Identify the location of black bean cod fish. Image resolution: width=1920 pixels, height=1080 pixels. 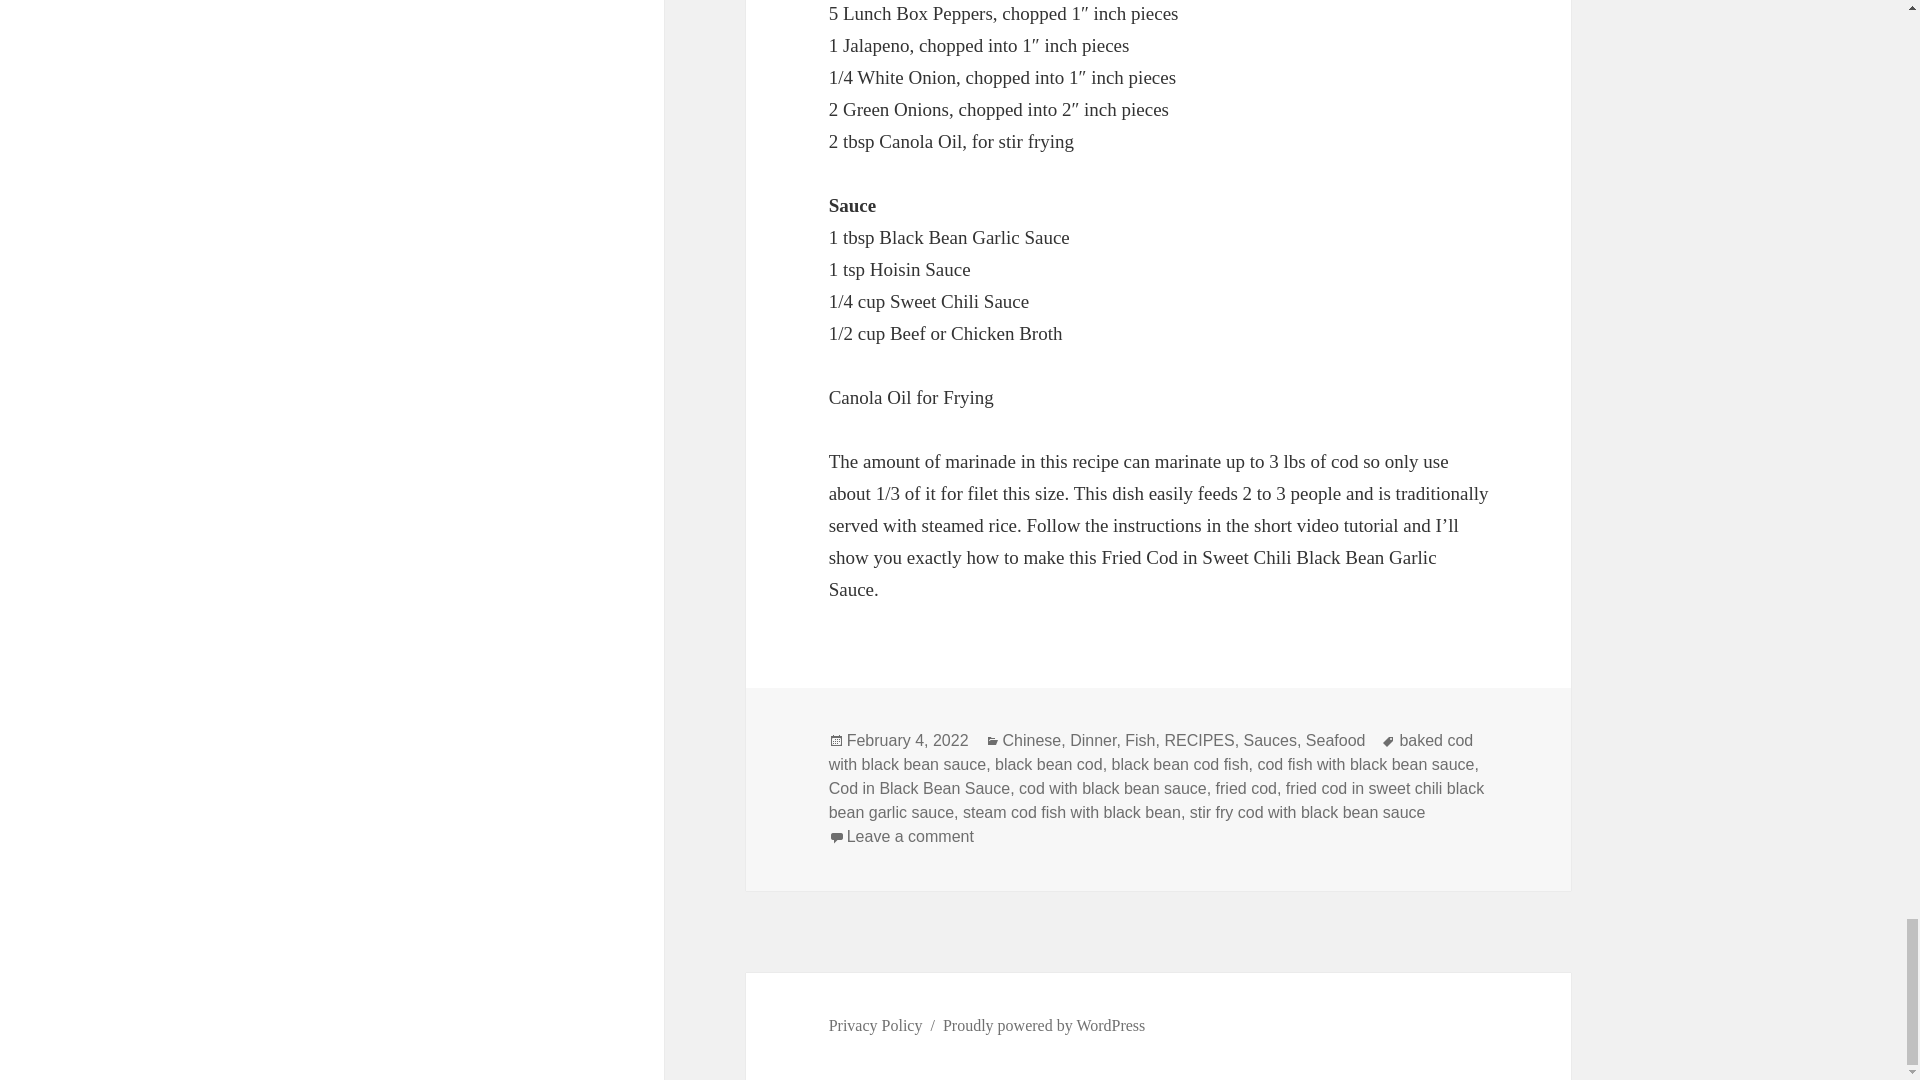
(1180, 765).